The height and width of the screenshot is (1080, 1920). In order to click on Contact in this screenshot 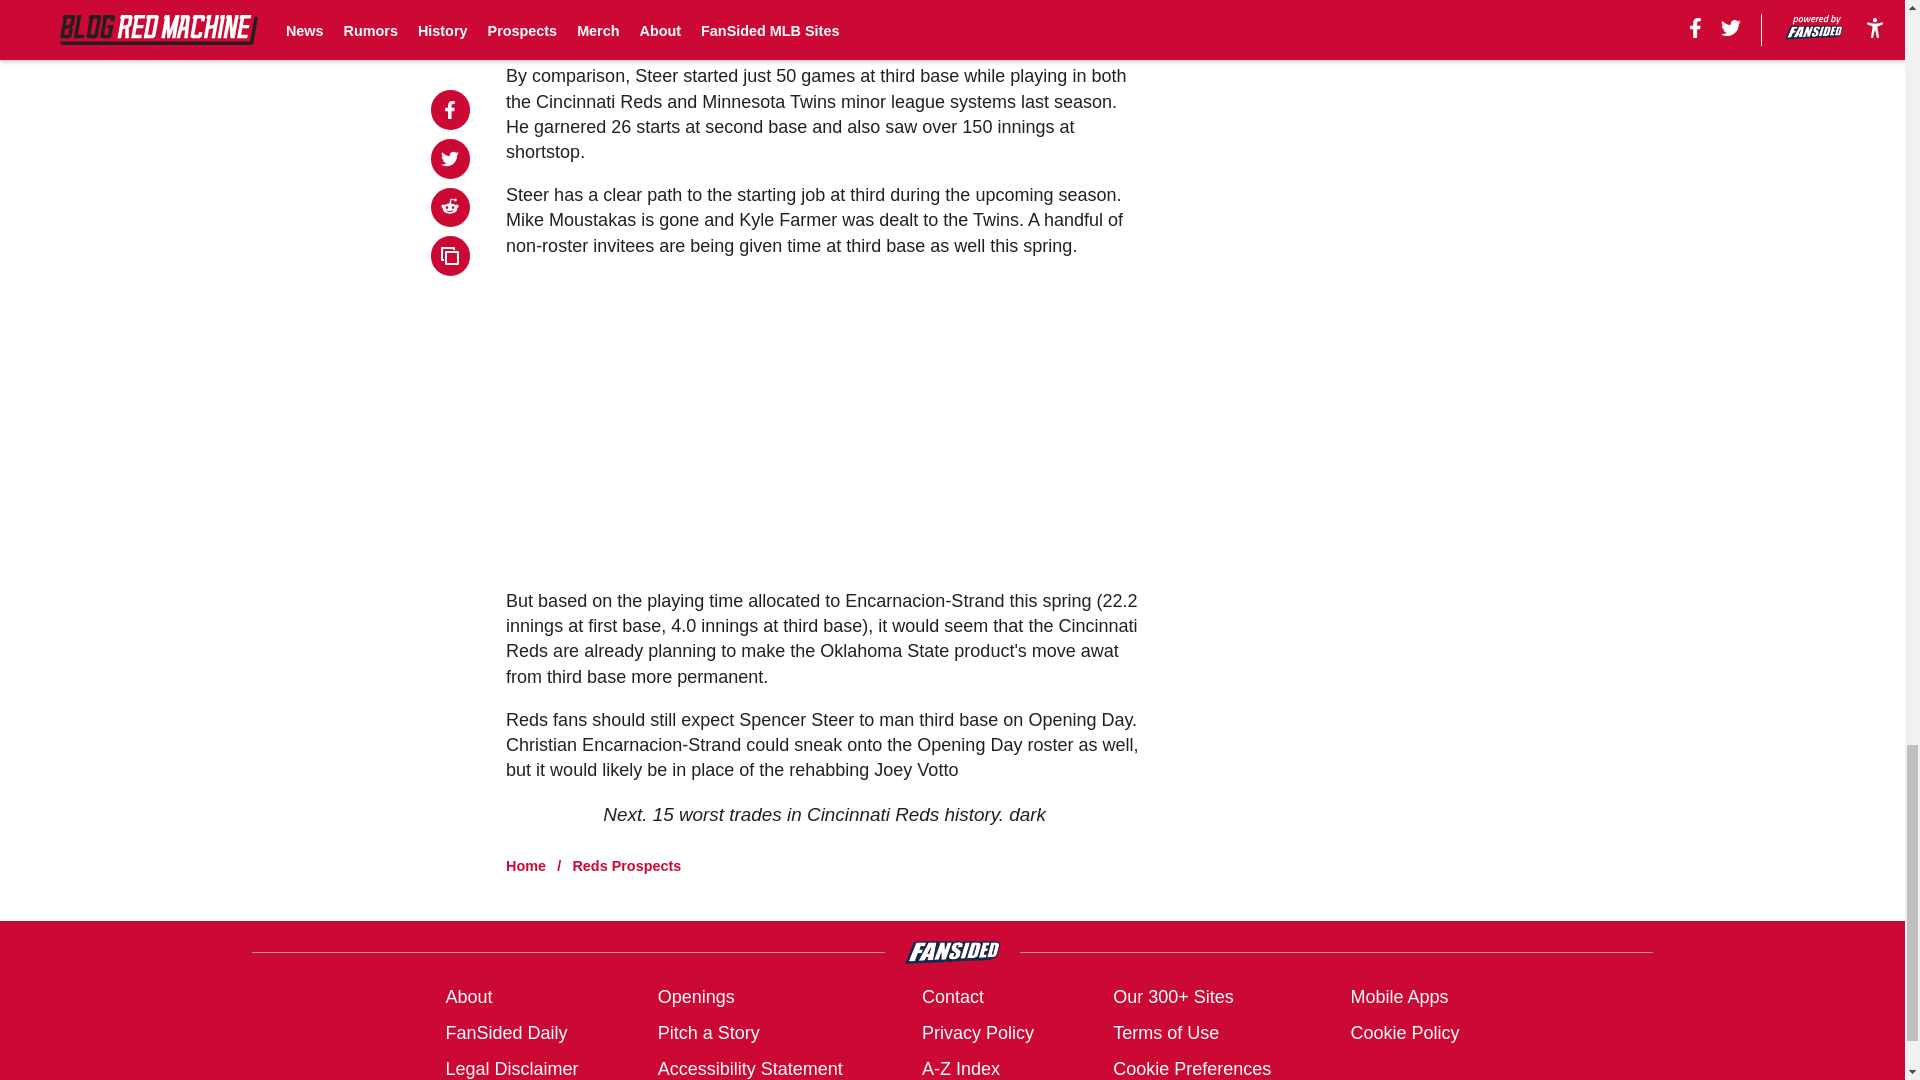, I will do `click(952, 996)`.